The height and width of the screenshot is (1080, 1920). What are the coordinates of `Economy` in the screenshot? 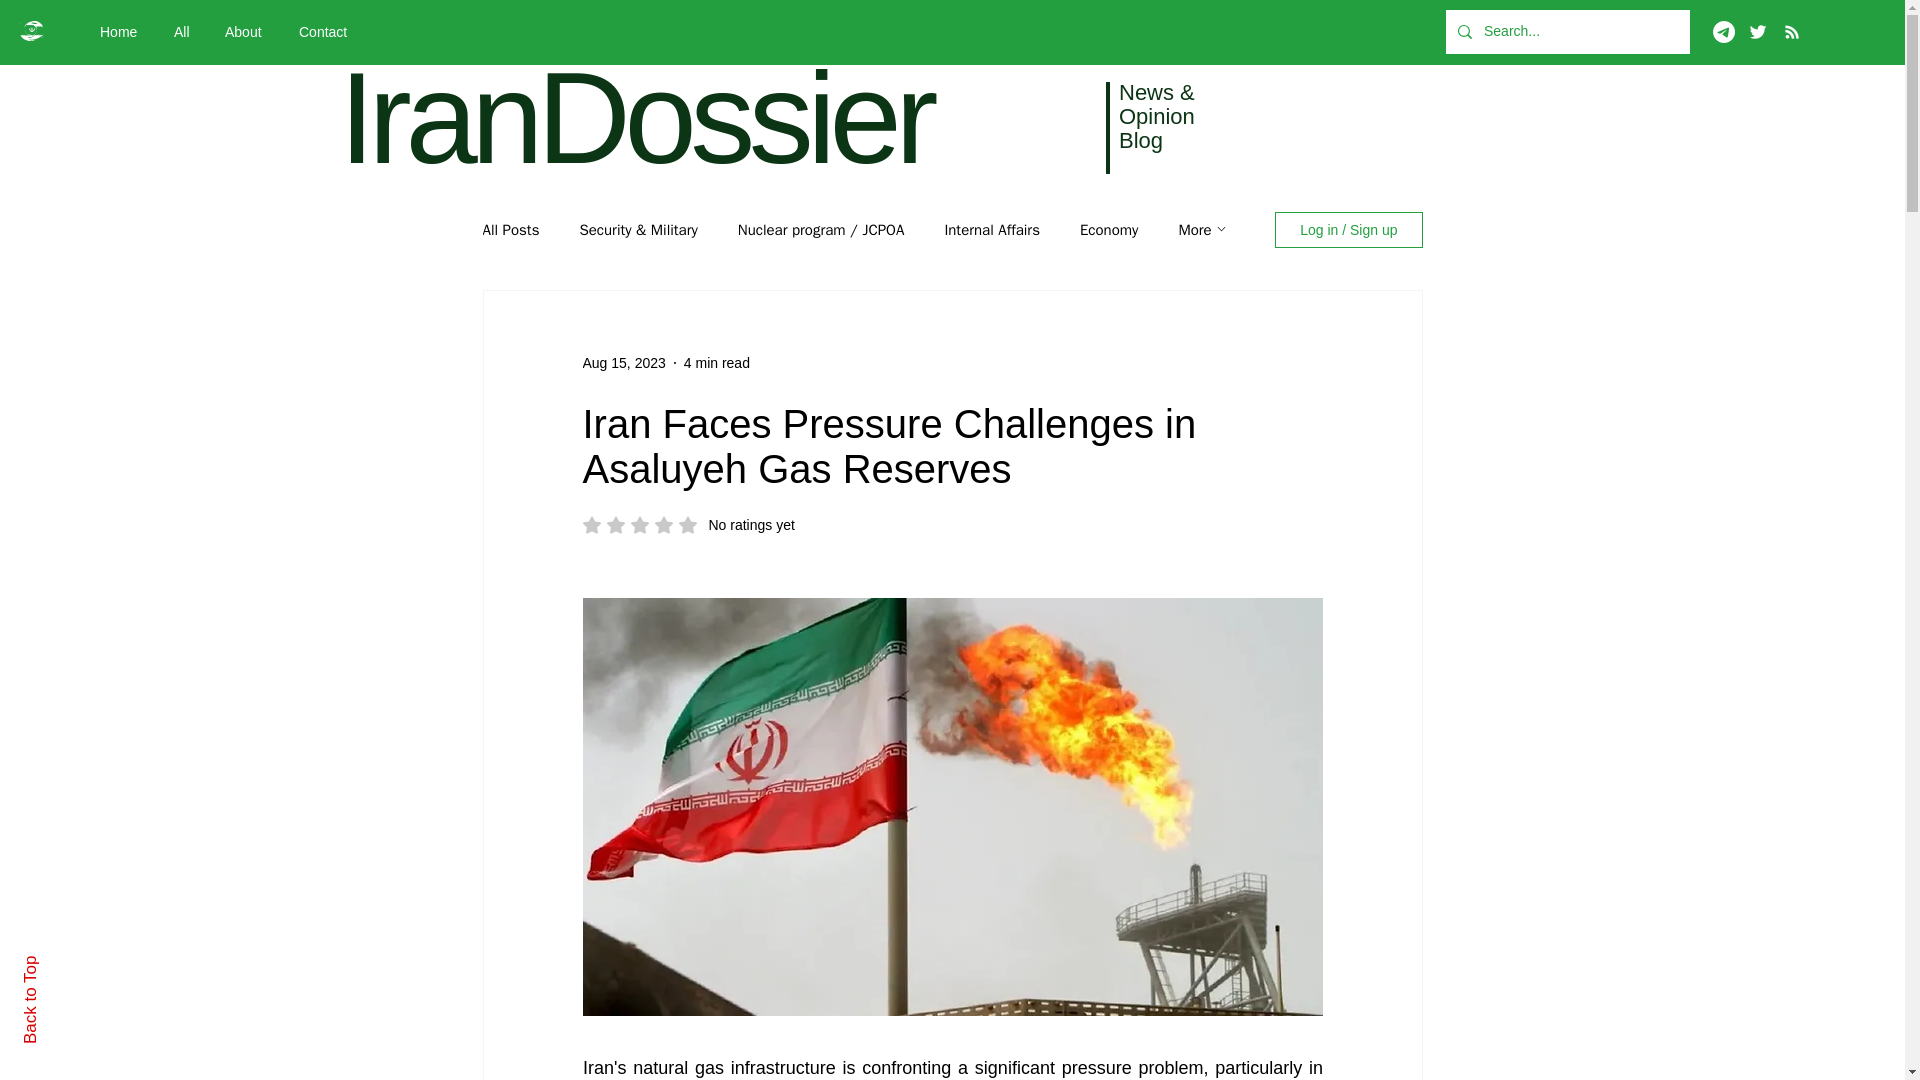 It's located at (1108, 229).